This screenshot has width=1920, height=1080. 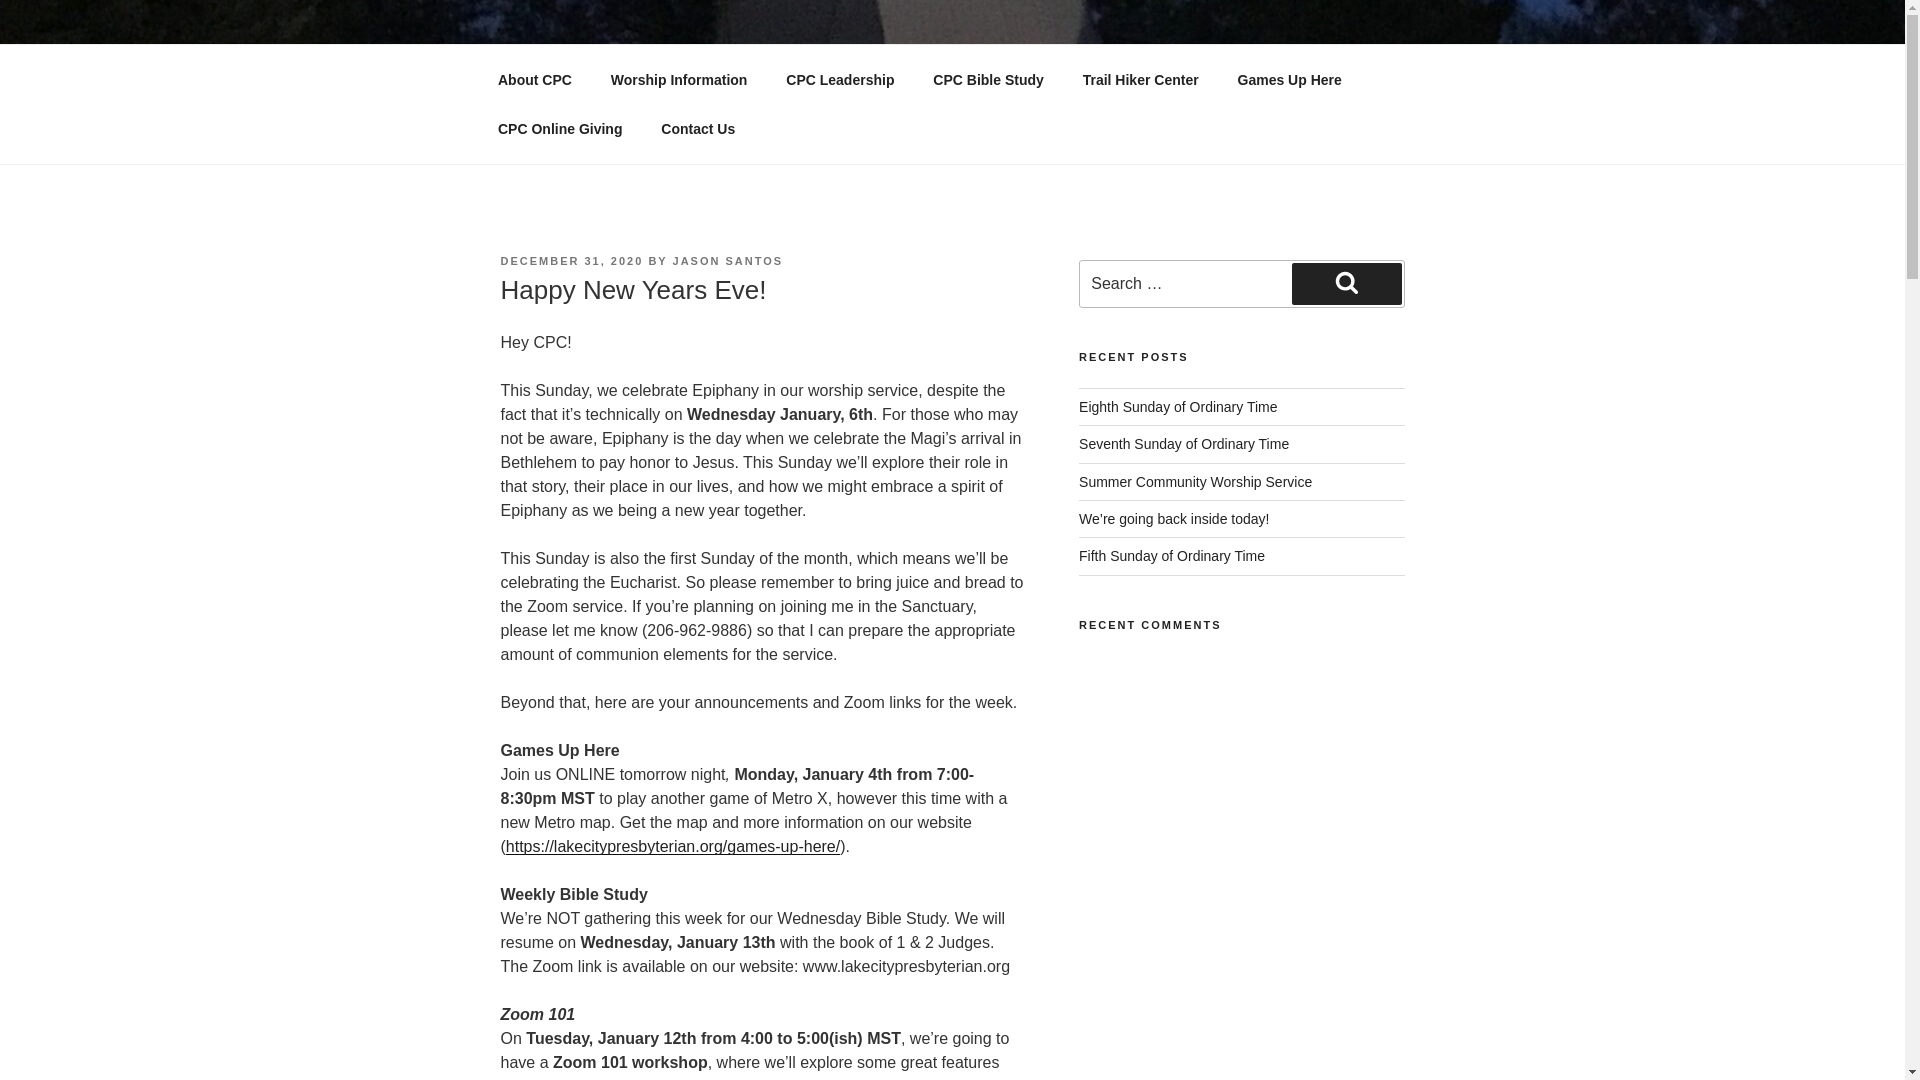 I want to click on CPC Leadership, so click(x=840, y=80).